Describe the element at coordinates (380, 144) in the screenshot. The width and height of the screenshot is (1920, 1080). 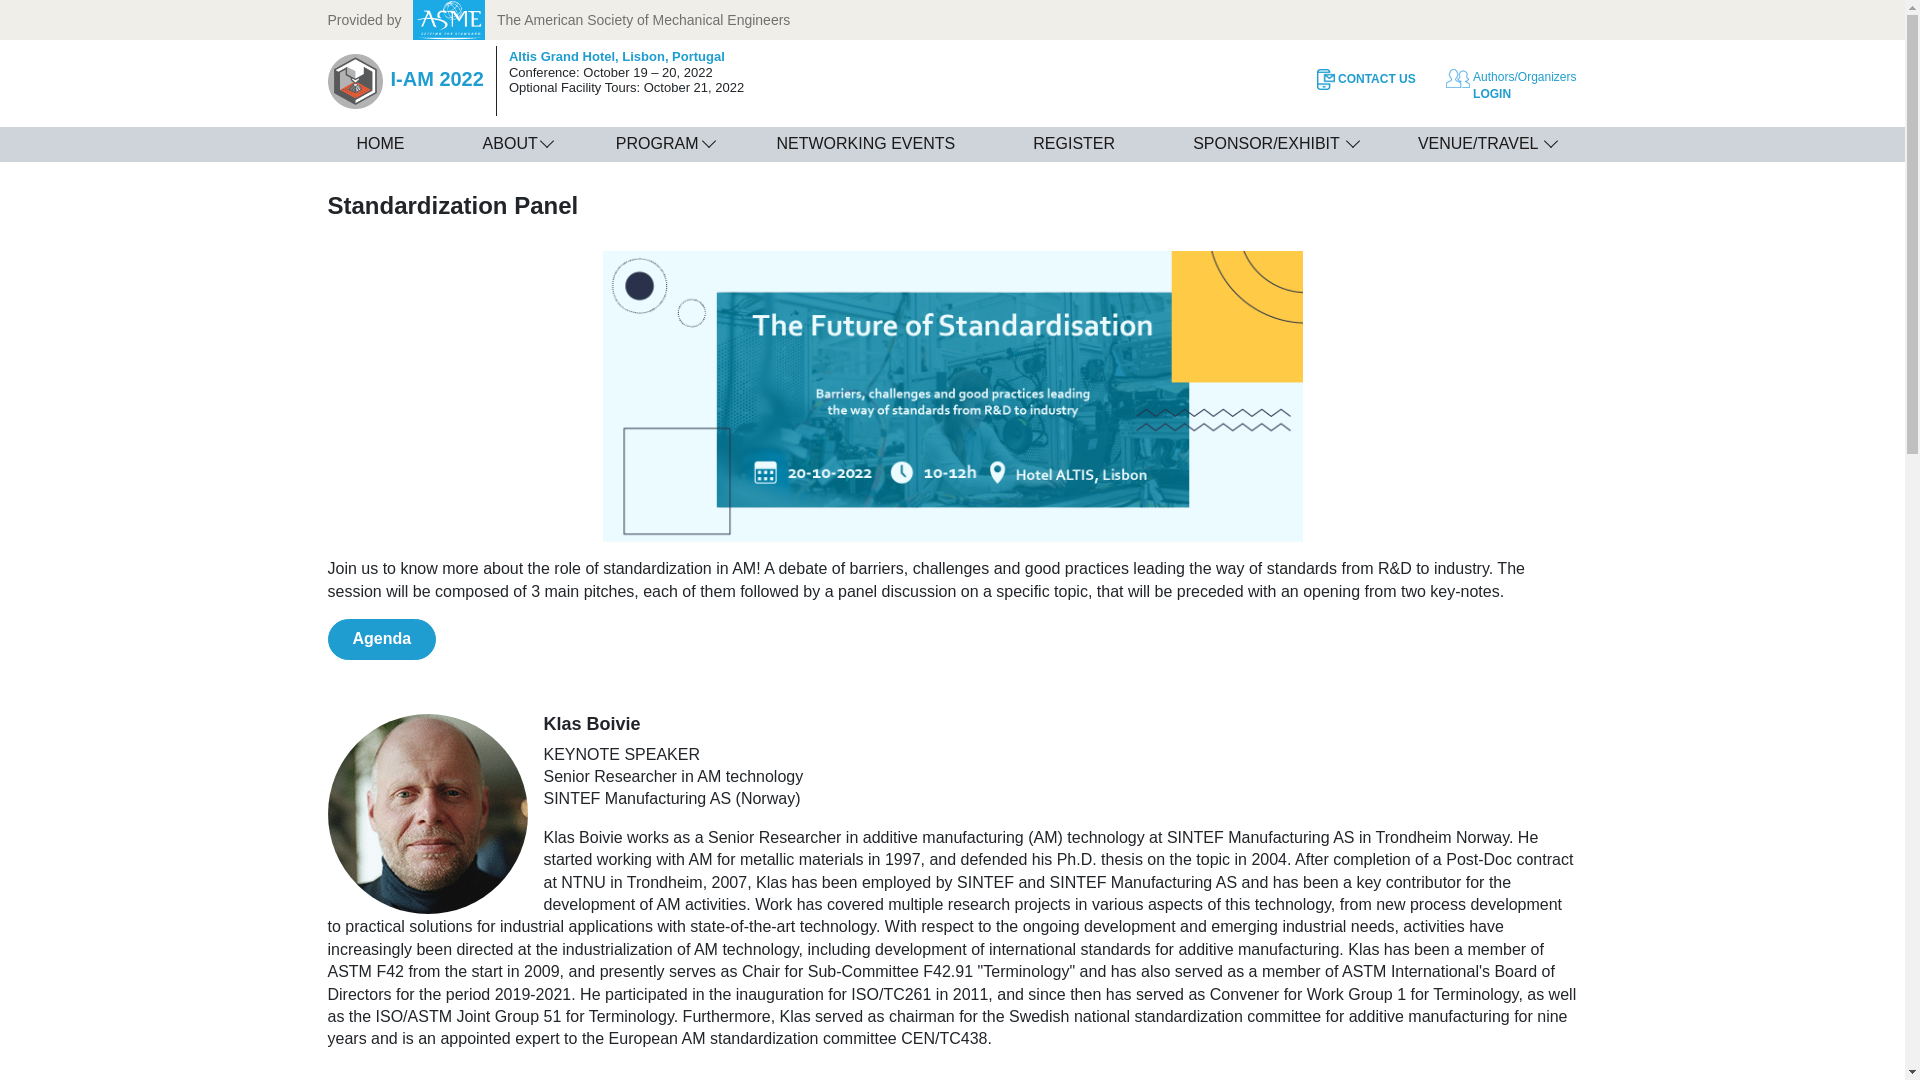
I see `HOME` at that location.